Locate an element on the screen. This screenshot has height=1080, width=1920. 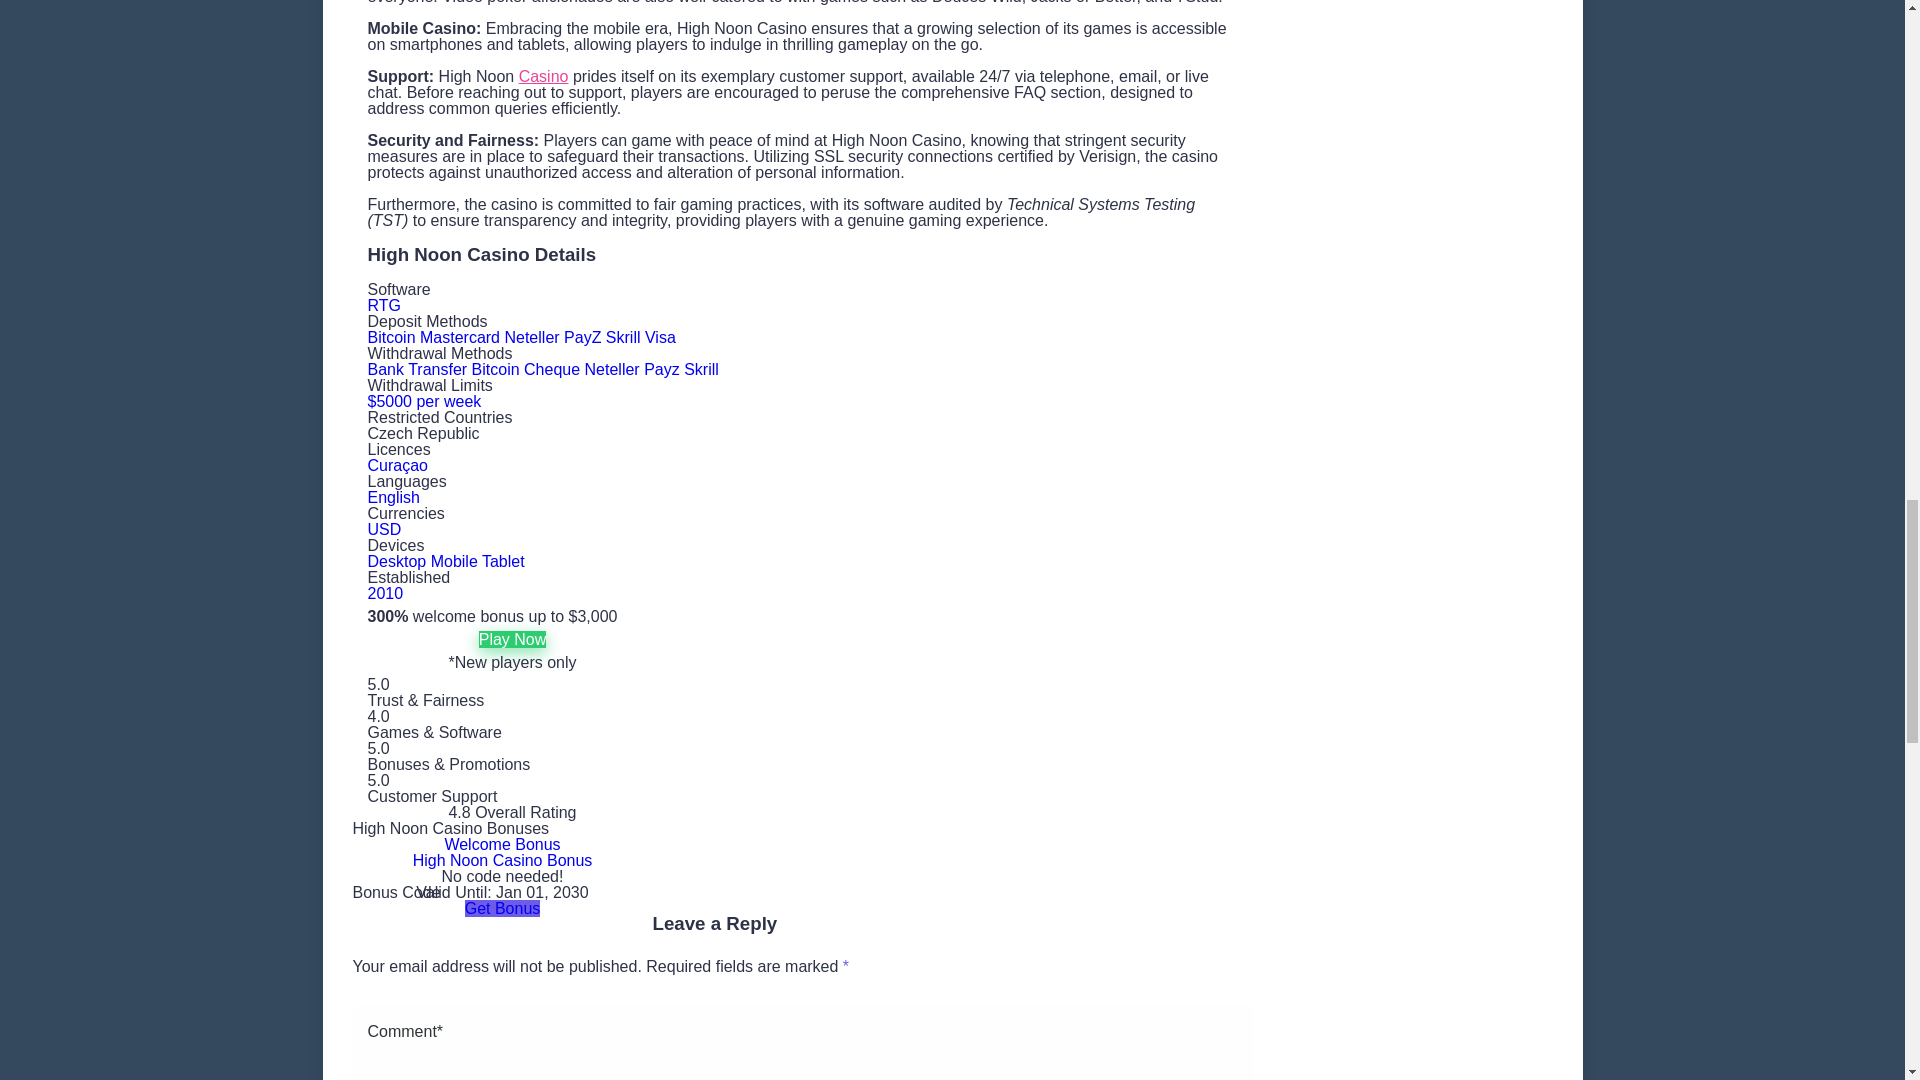
Bitcoin is located at coordinates (496, 369).